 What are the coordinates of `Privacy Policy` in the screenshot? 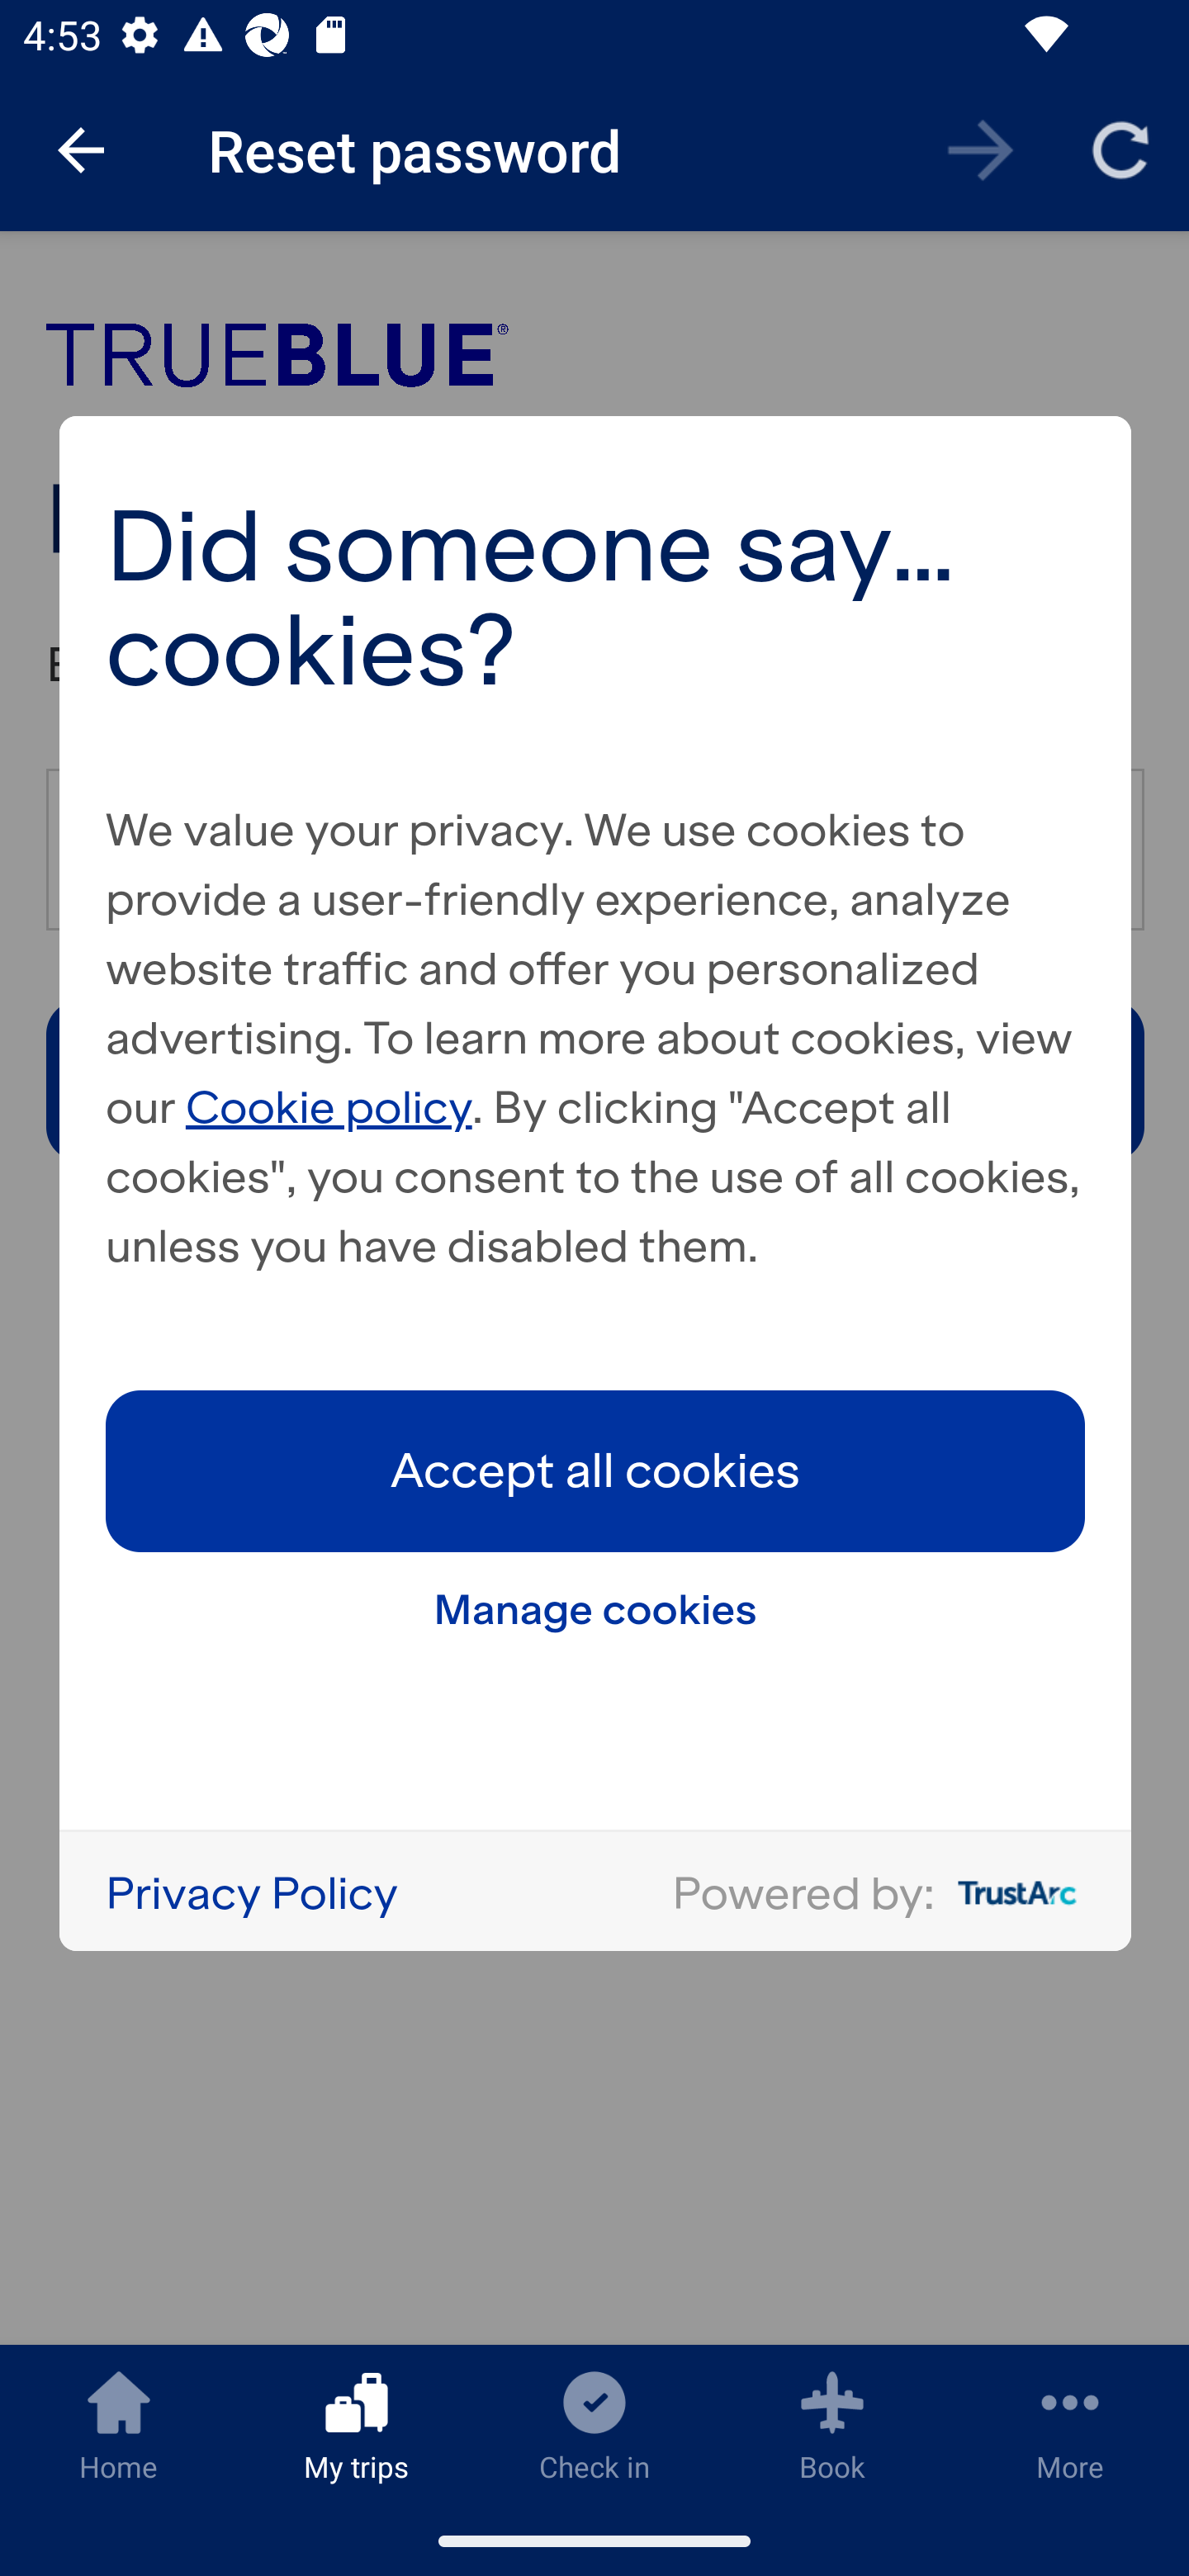 It's located at (251, 1892).